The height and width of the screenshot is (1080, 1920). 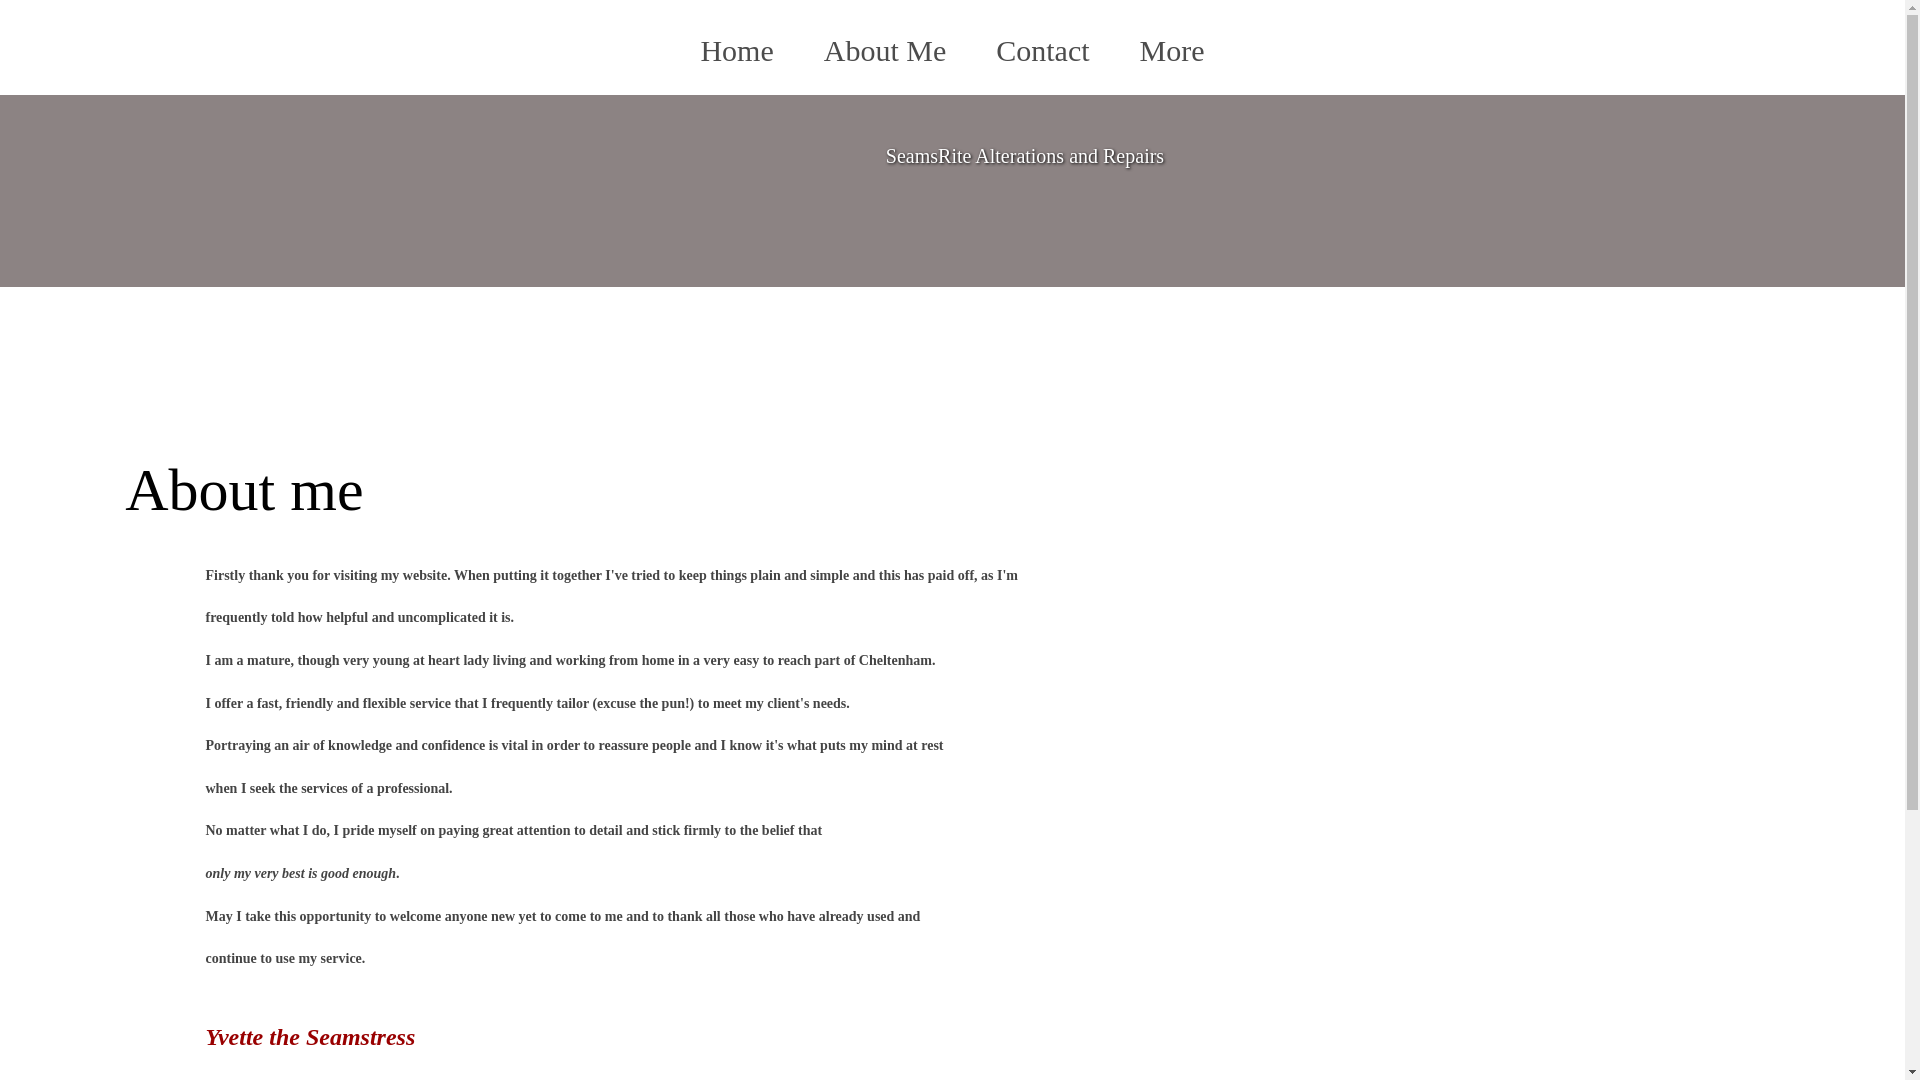 What do you see at coordinates (884, 52) in the screenshot?
I see `About Me` at bounding box center [884, 52].